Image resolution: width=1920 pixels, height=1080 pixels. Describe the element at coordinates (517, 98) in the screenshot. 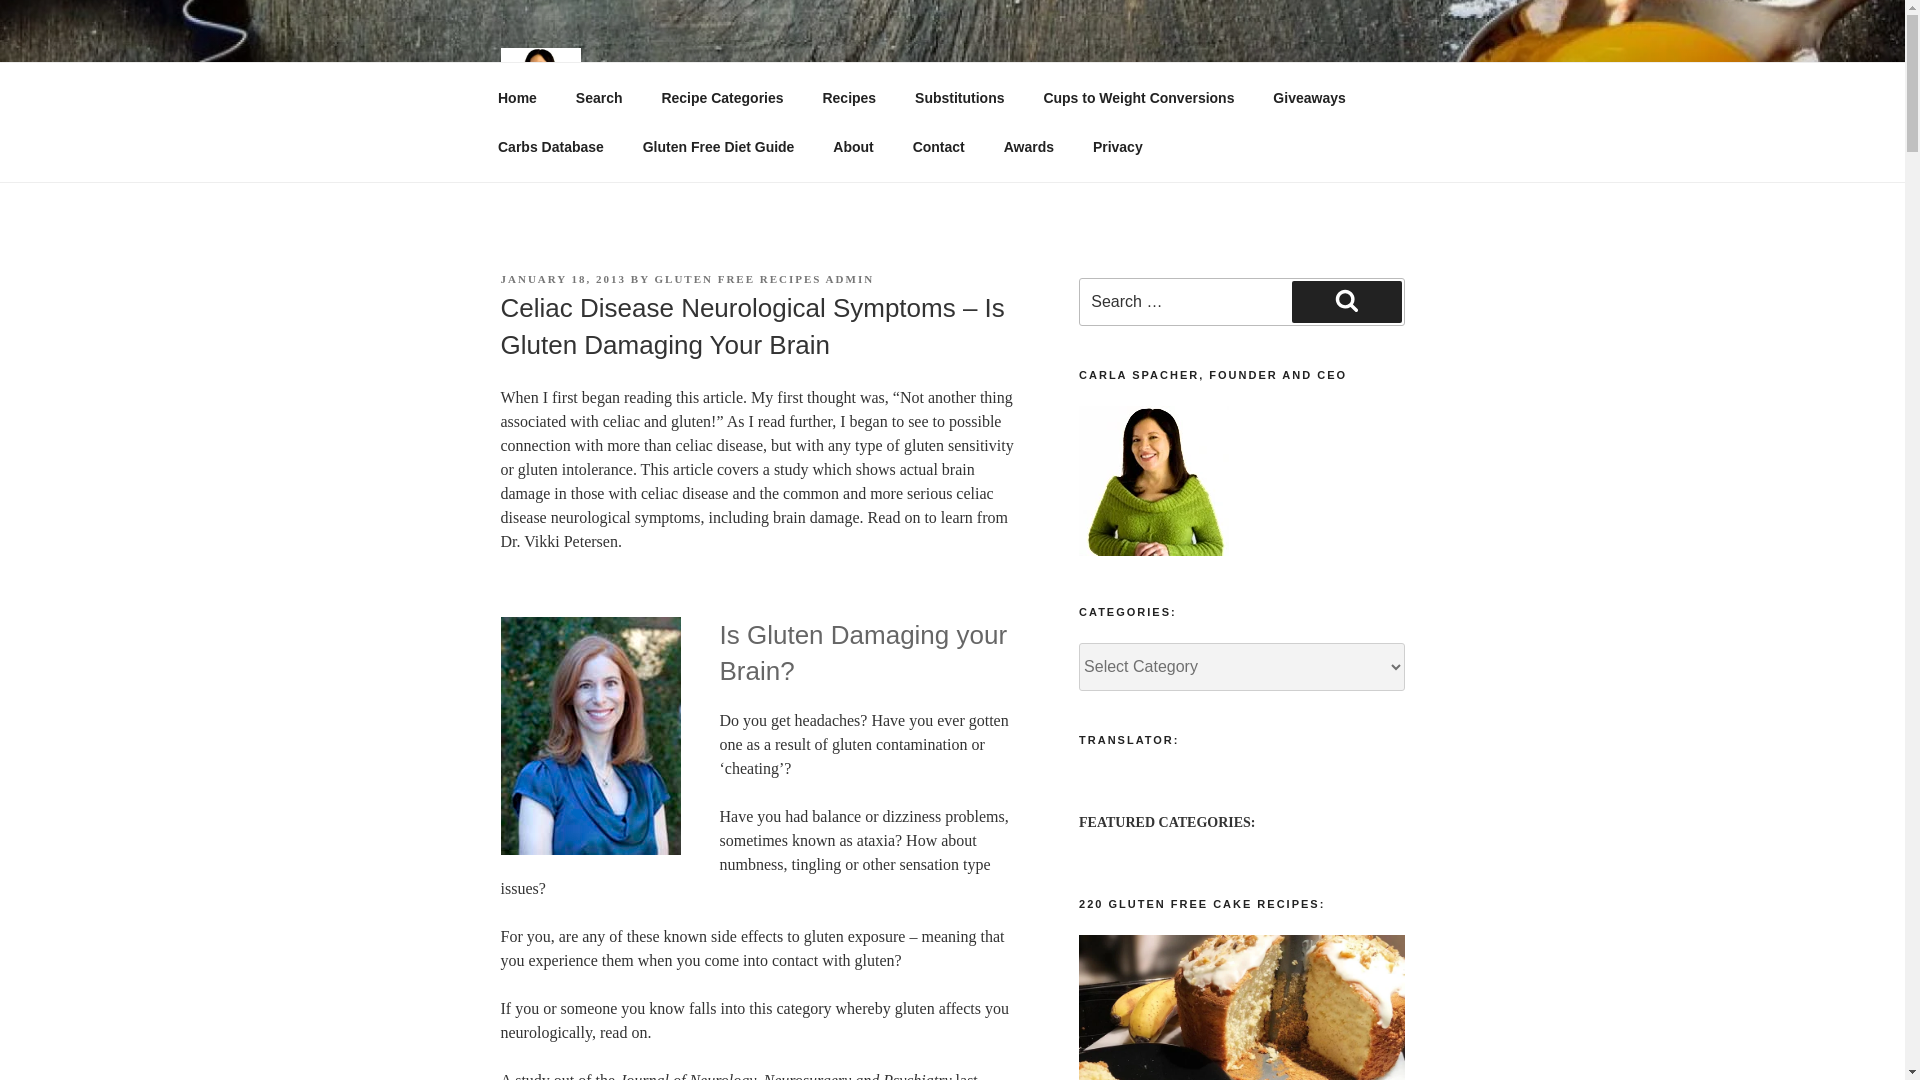

I see `Home` at that location.